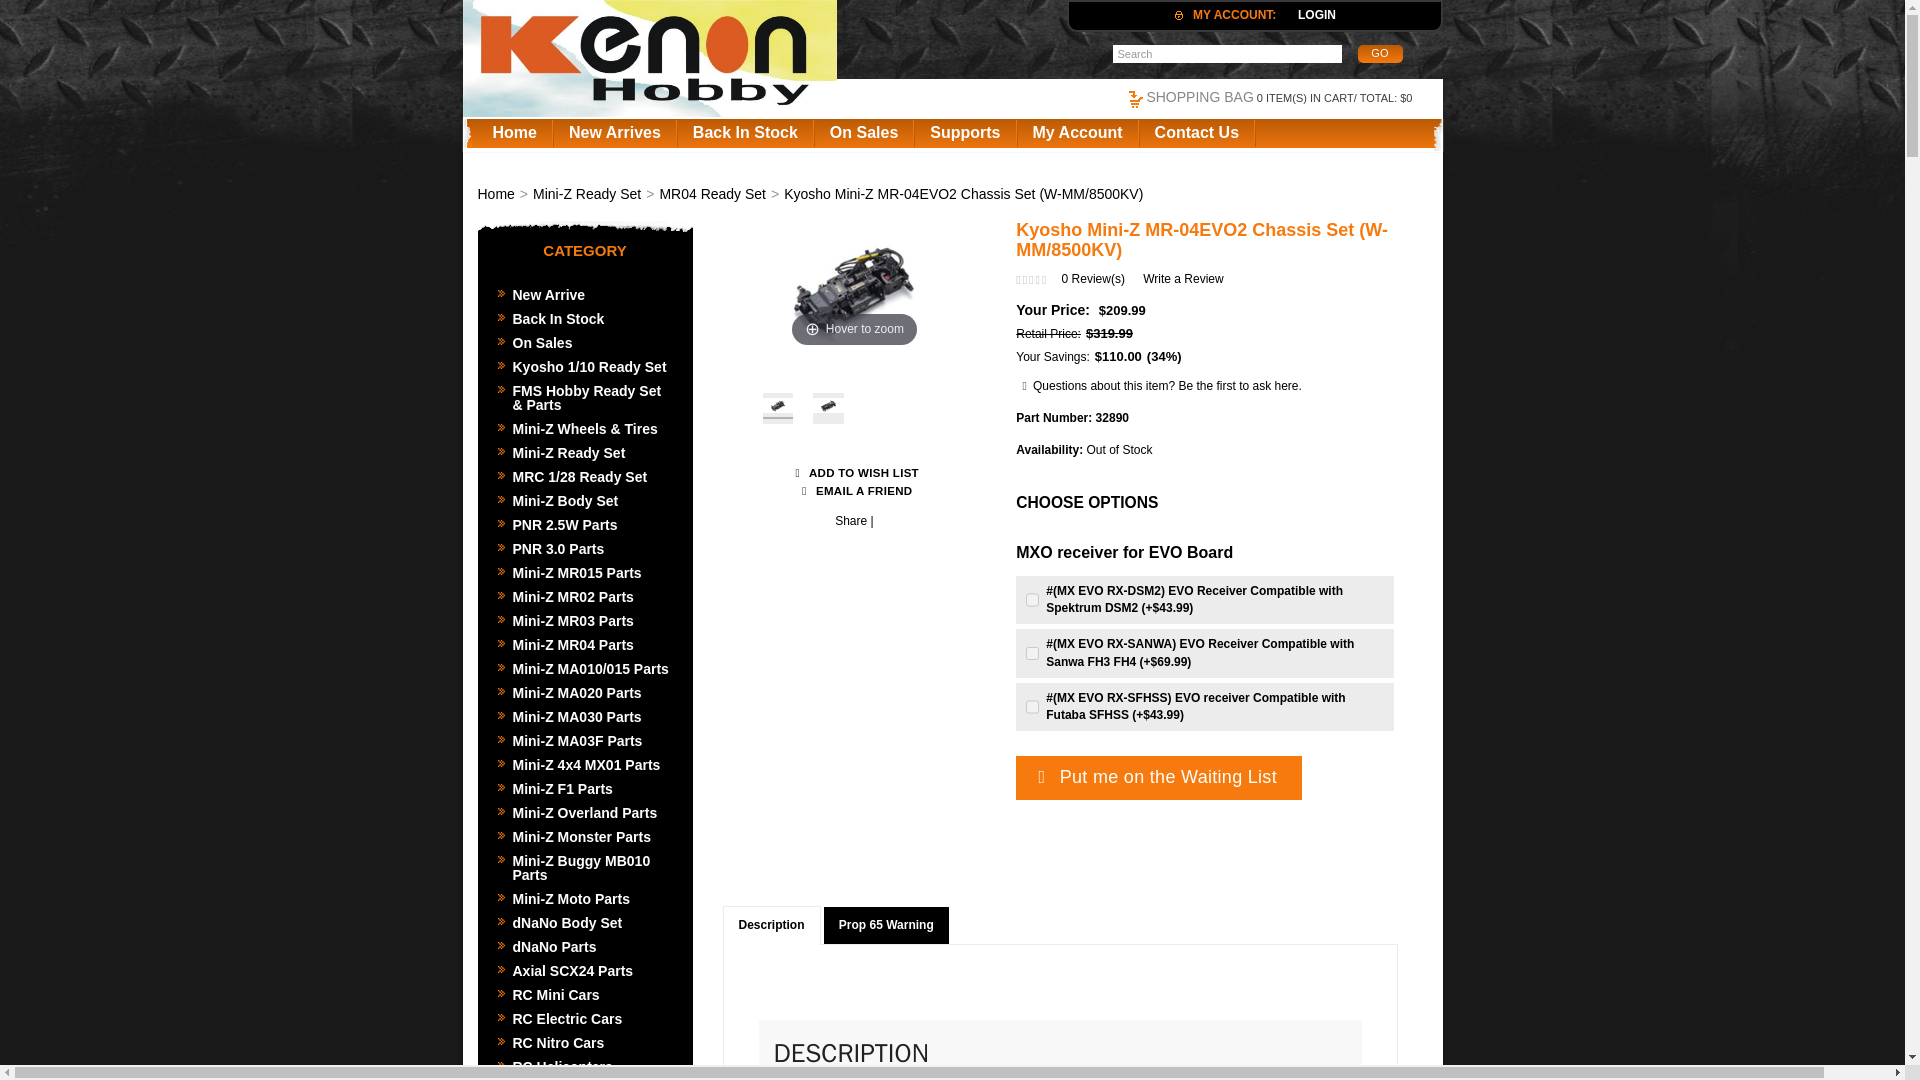 The image size is (1920, 1080). I want to click on PNR 3.0 Parts, so click(586, 548).